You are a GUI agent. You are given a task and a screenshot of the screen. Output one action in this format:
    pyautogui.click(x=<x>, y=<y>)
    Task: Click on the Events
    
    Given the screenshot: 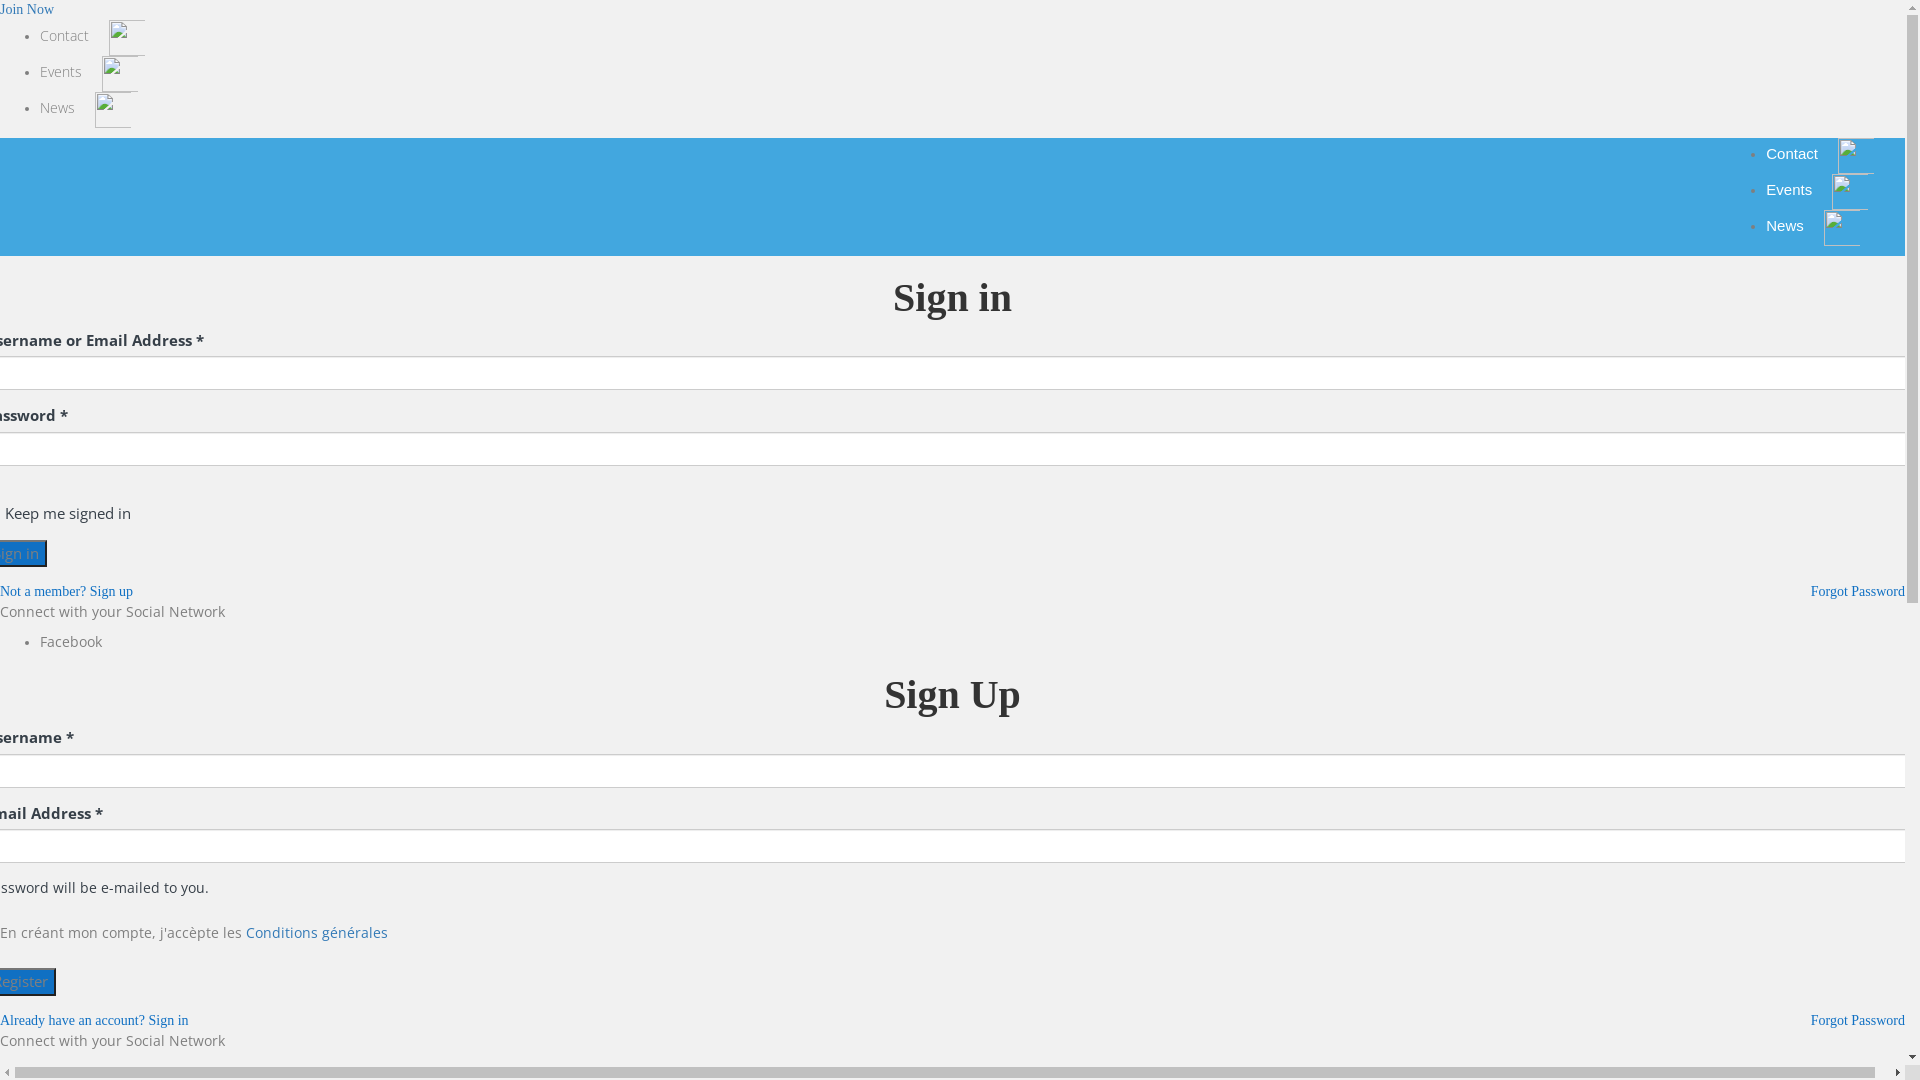 What is the action you would take?
    pyautogui.click(x=89, y=72)
    